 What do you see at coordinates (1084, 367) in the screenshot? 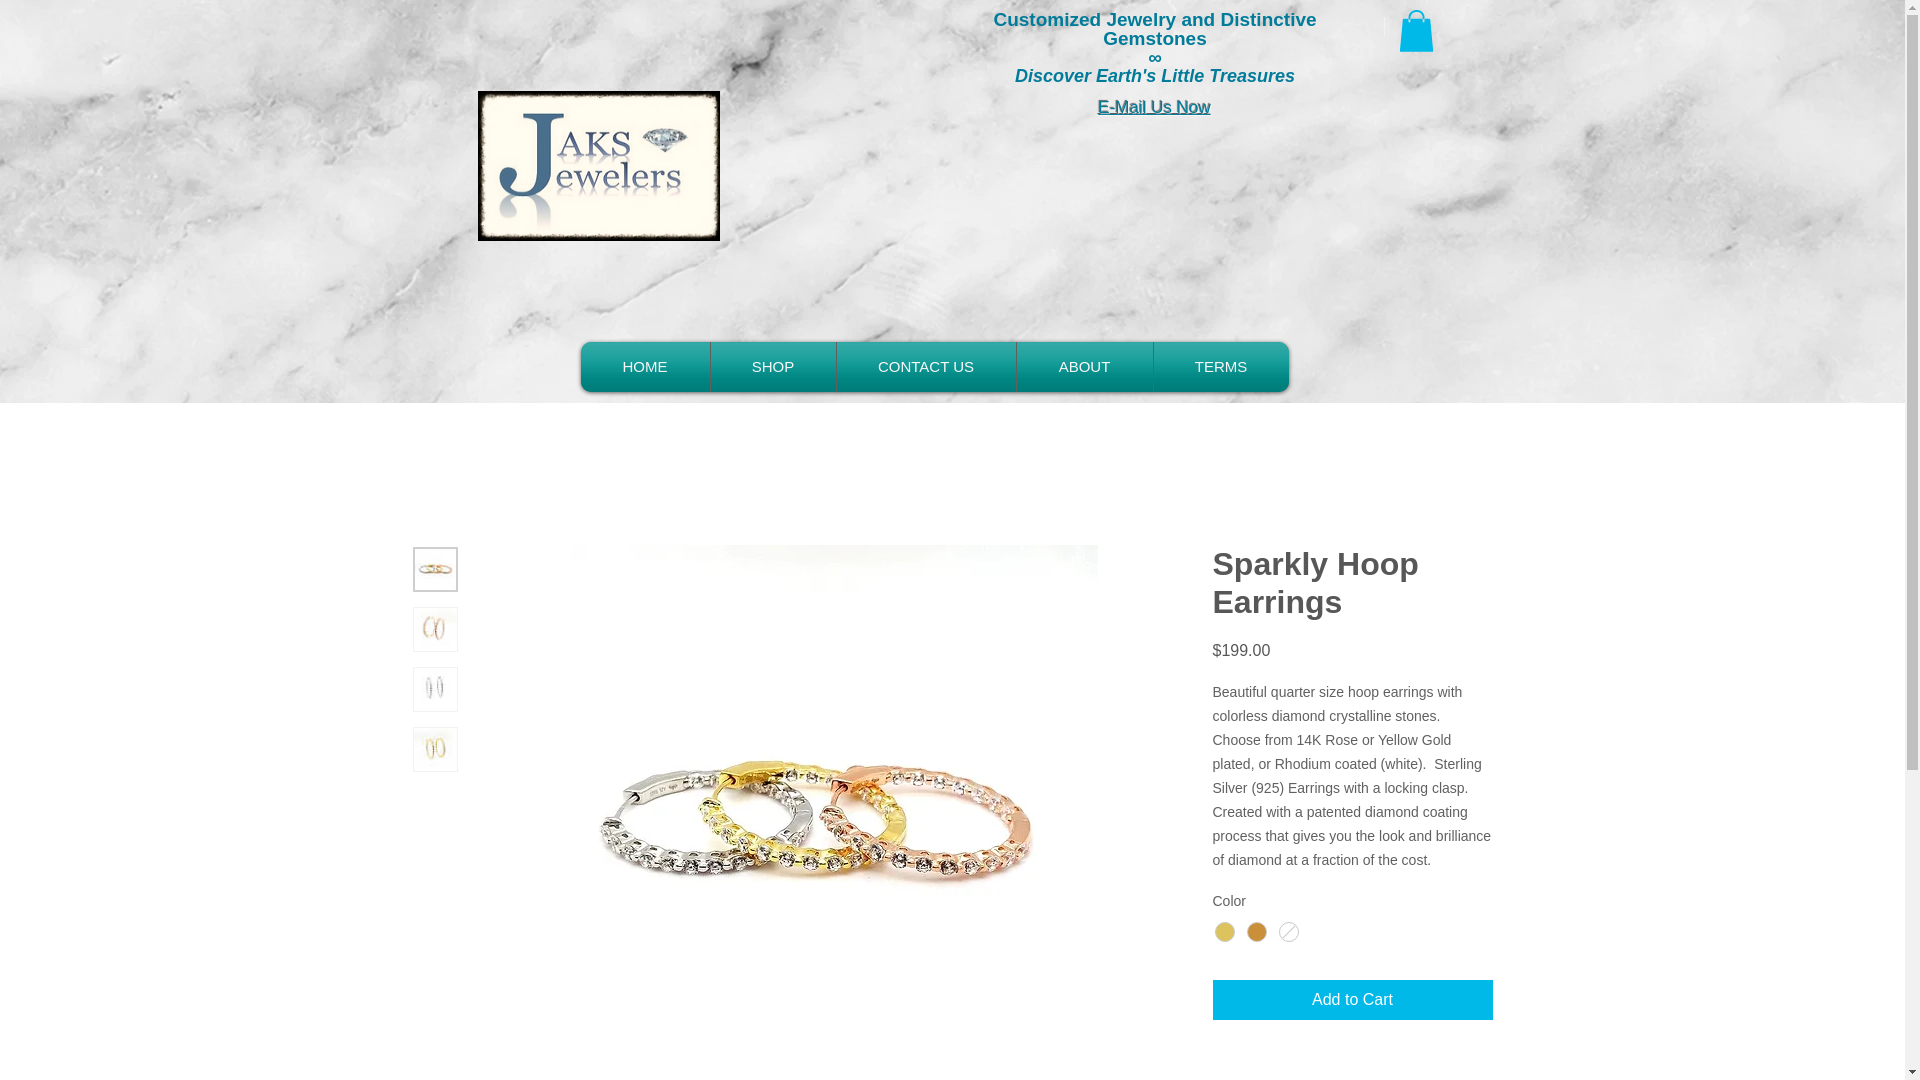
I see `ABOUT` at bounding box center [1084, 367].